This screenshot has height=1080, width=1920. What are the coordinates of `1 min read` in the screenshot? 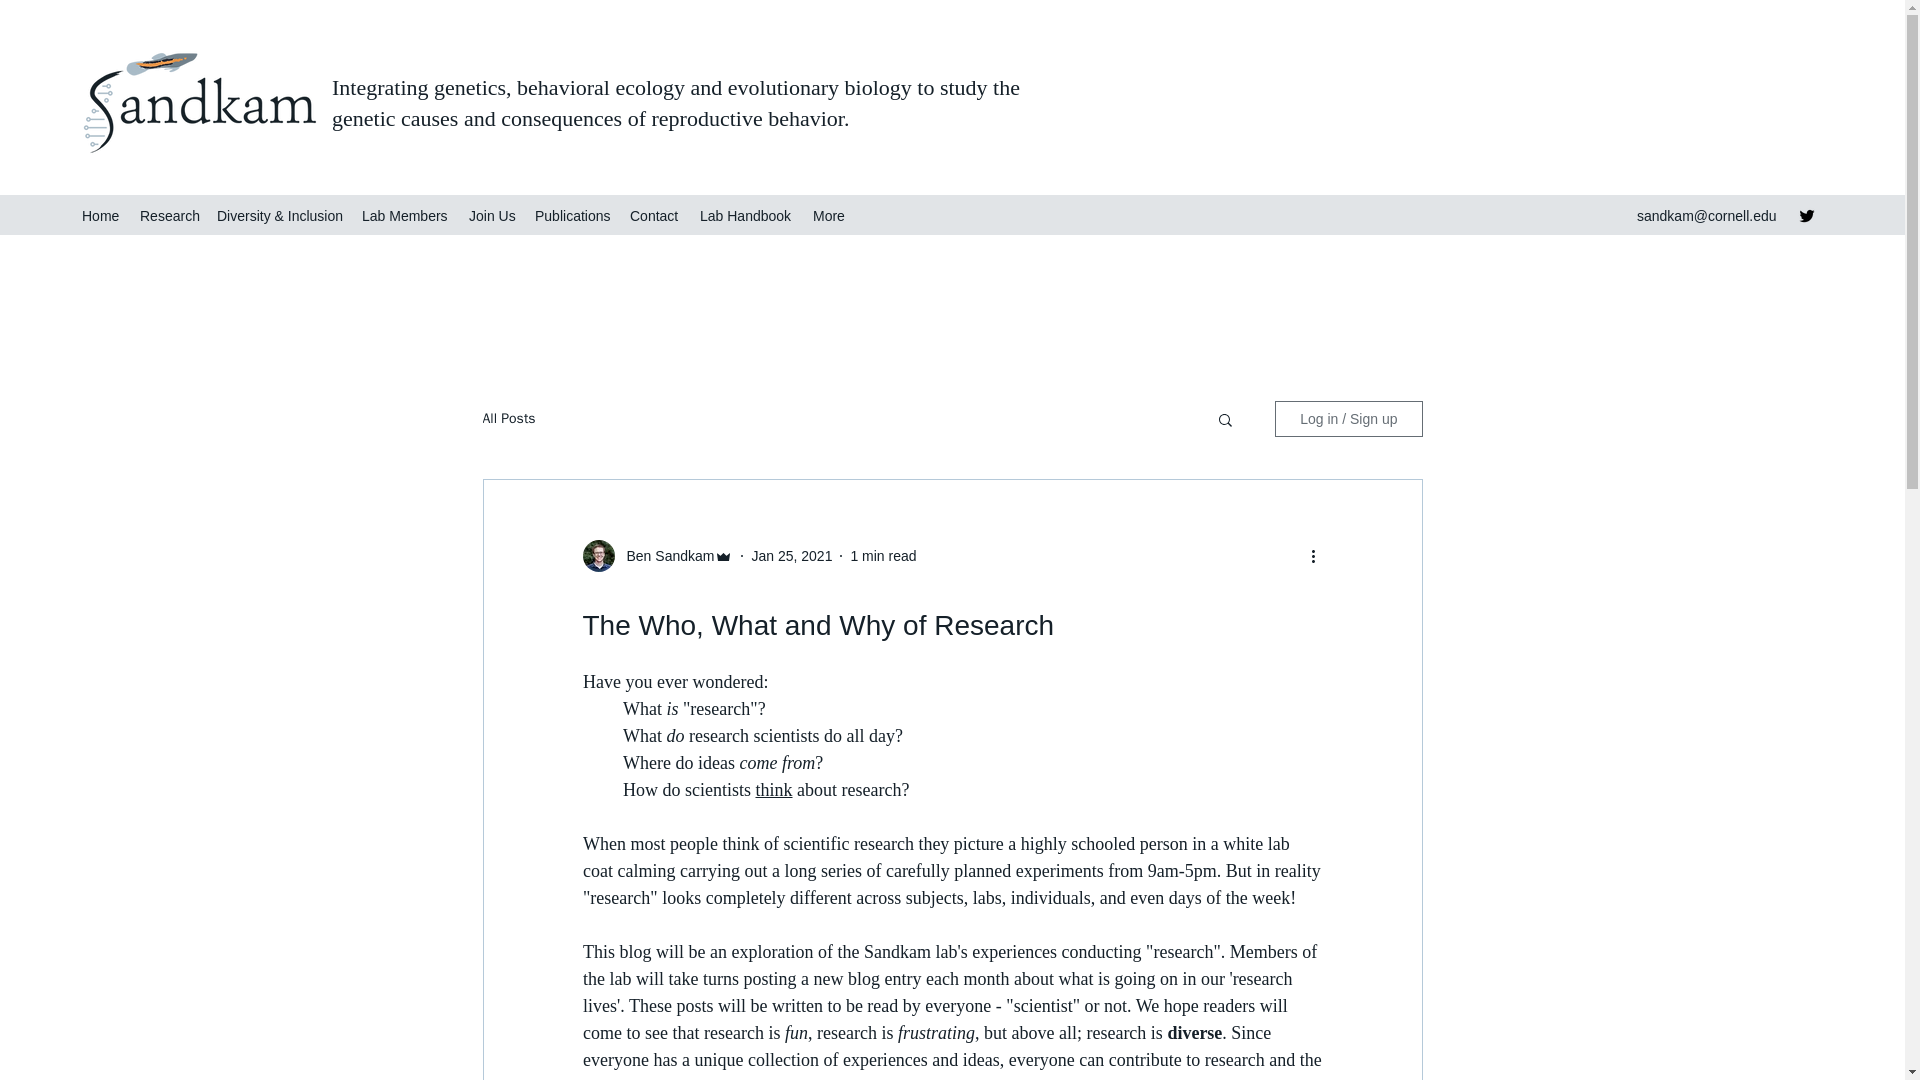 It's located at (882, 555).